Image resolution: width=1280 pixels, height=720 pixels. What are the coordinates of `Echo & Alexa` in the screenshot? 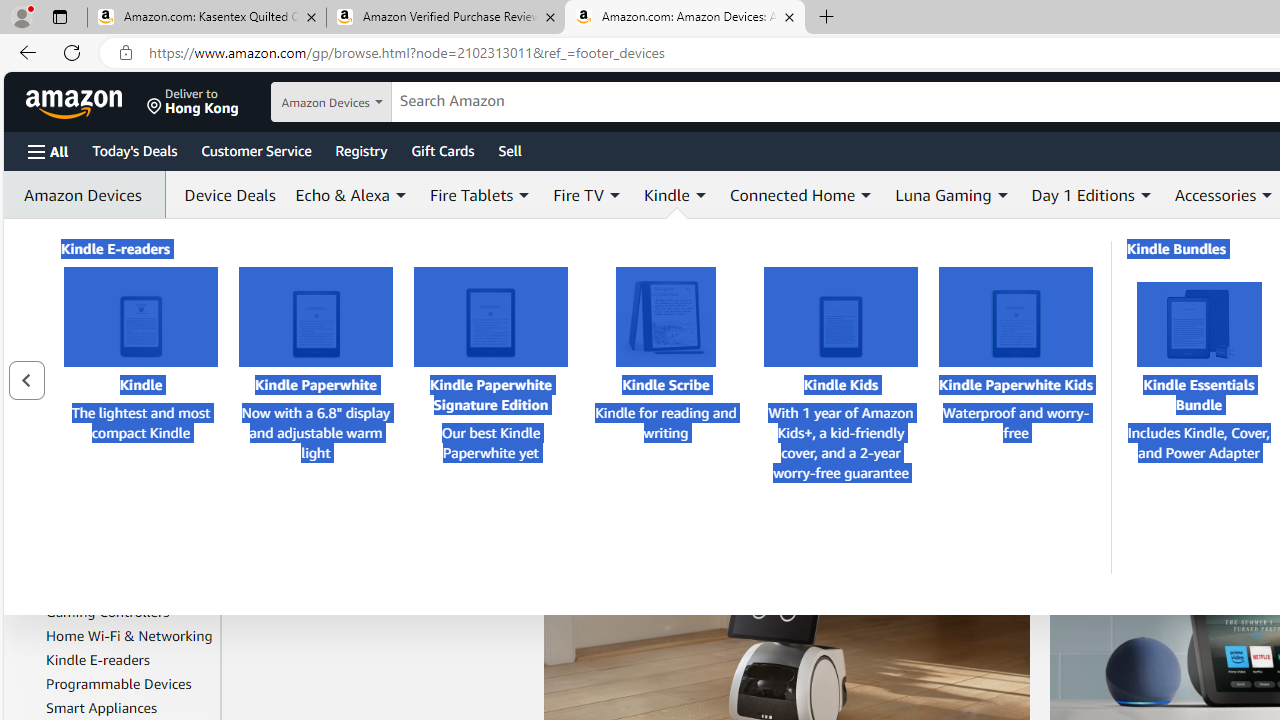 It's located at (352, 194).